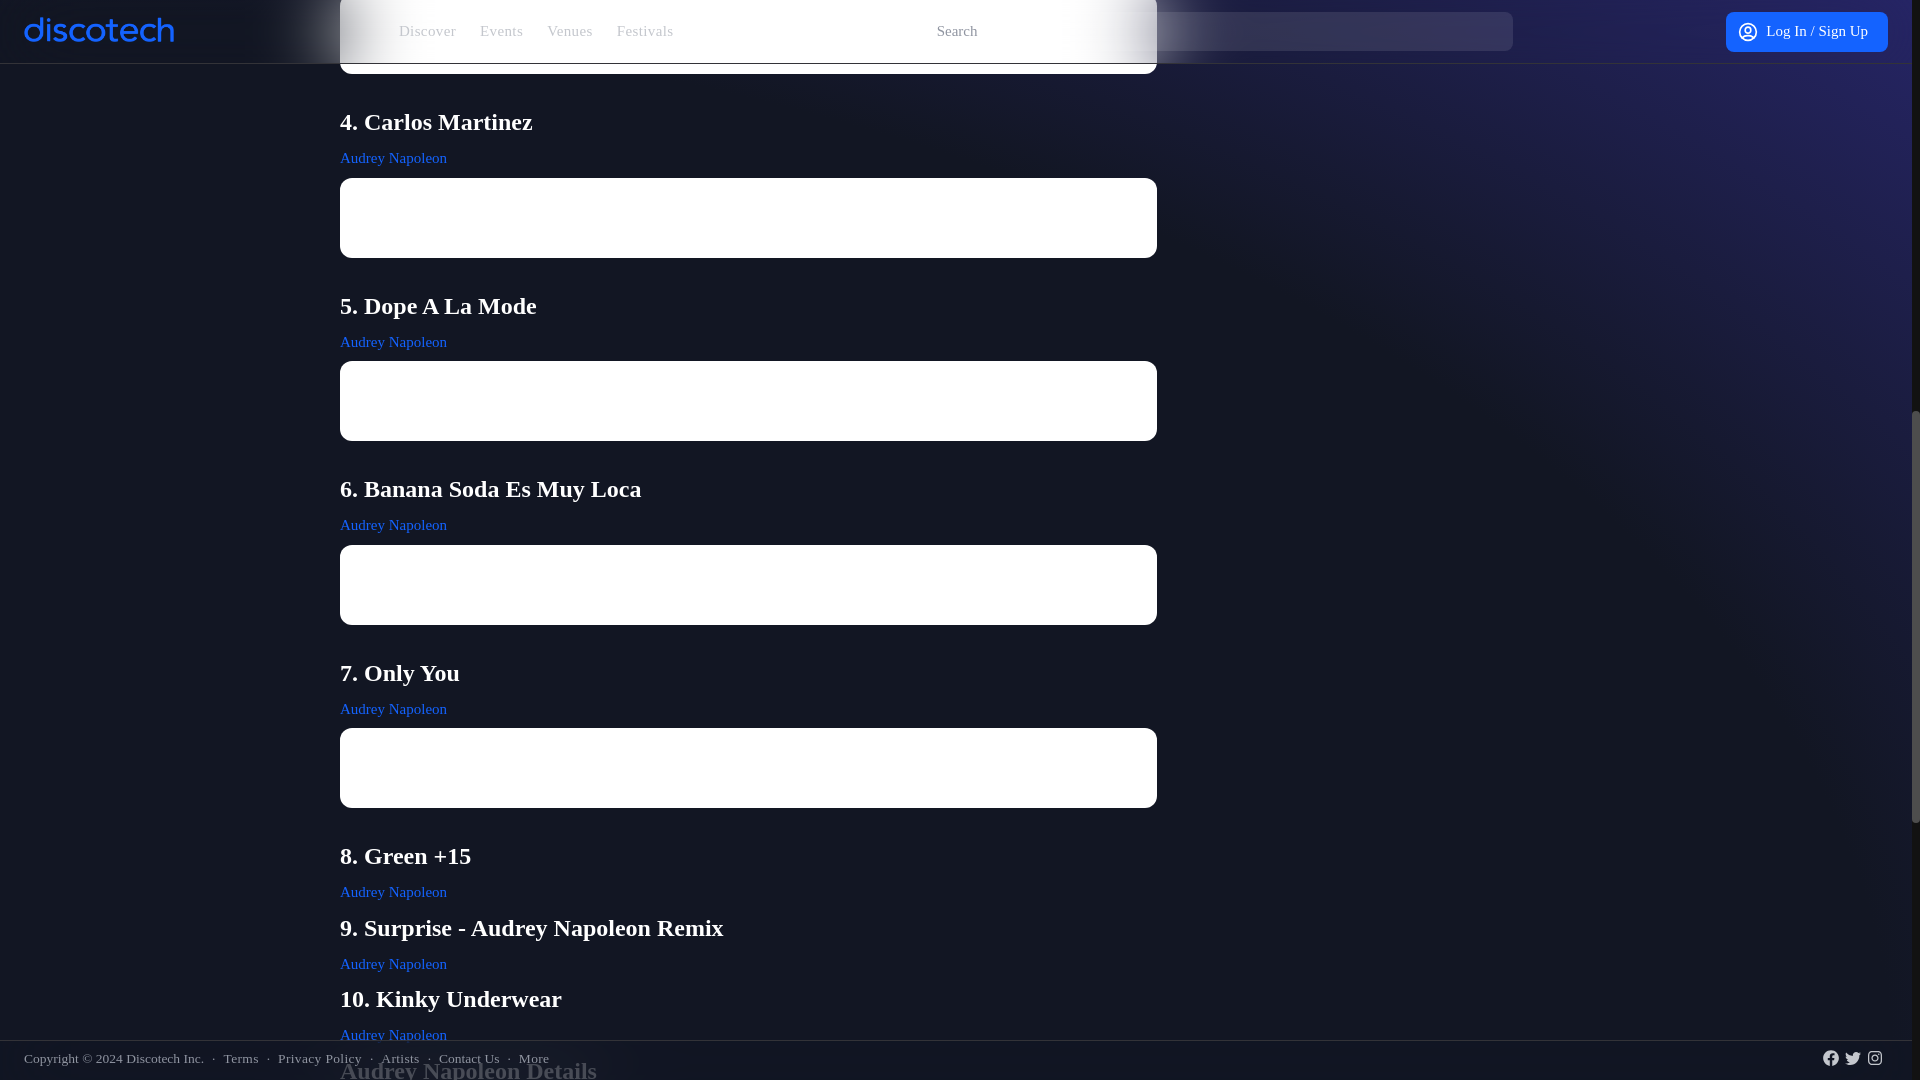  What do you see at coordinates (393, 892) in the screenshot?
I see `Audrey Napoleon` at bounding box center [393, 892].